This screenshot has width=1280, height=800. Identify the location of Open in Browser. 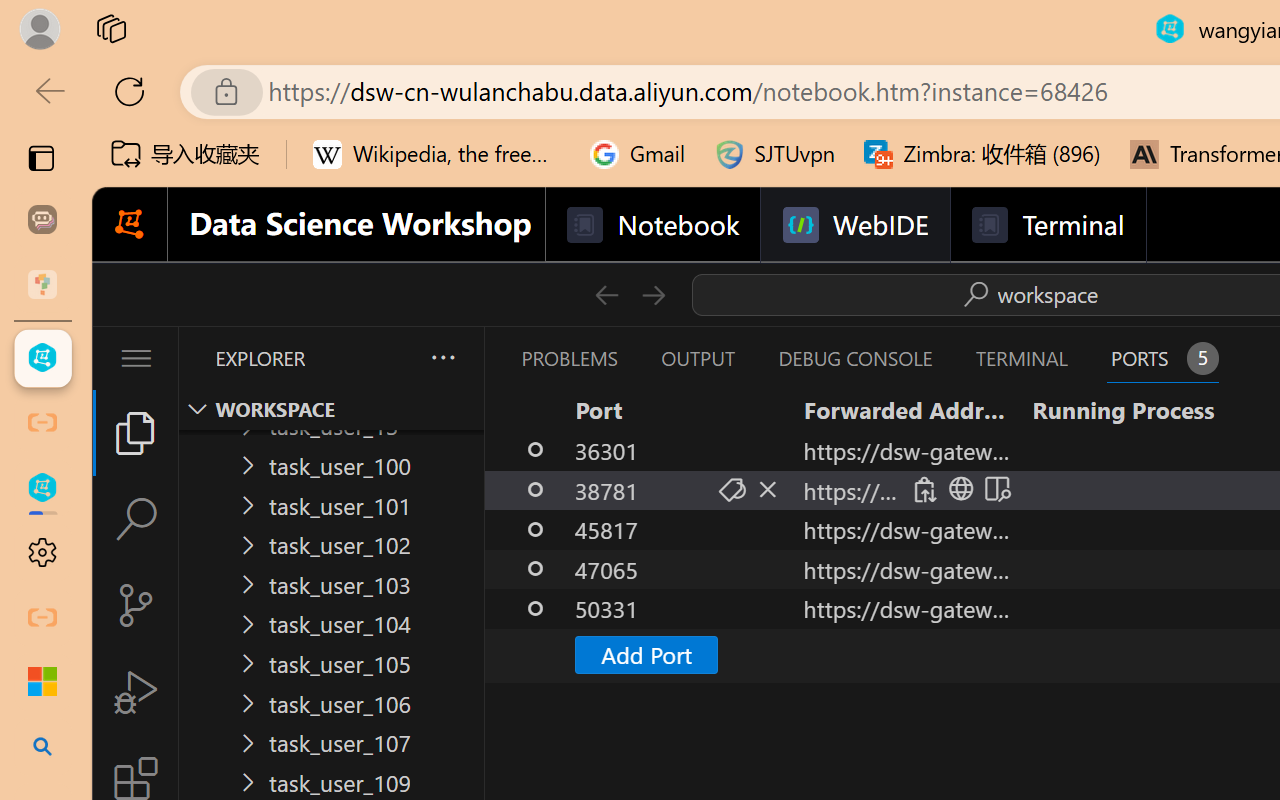
(958, 490).